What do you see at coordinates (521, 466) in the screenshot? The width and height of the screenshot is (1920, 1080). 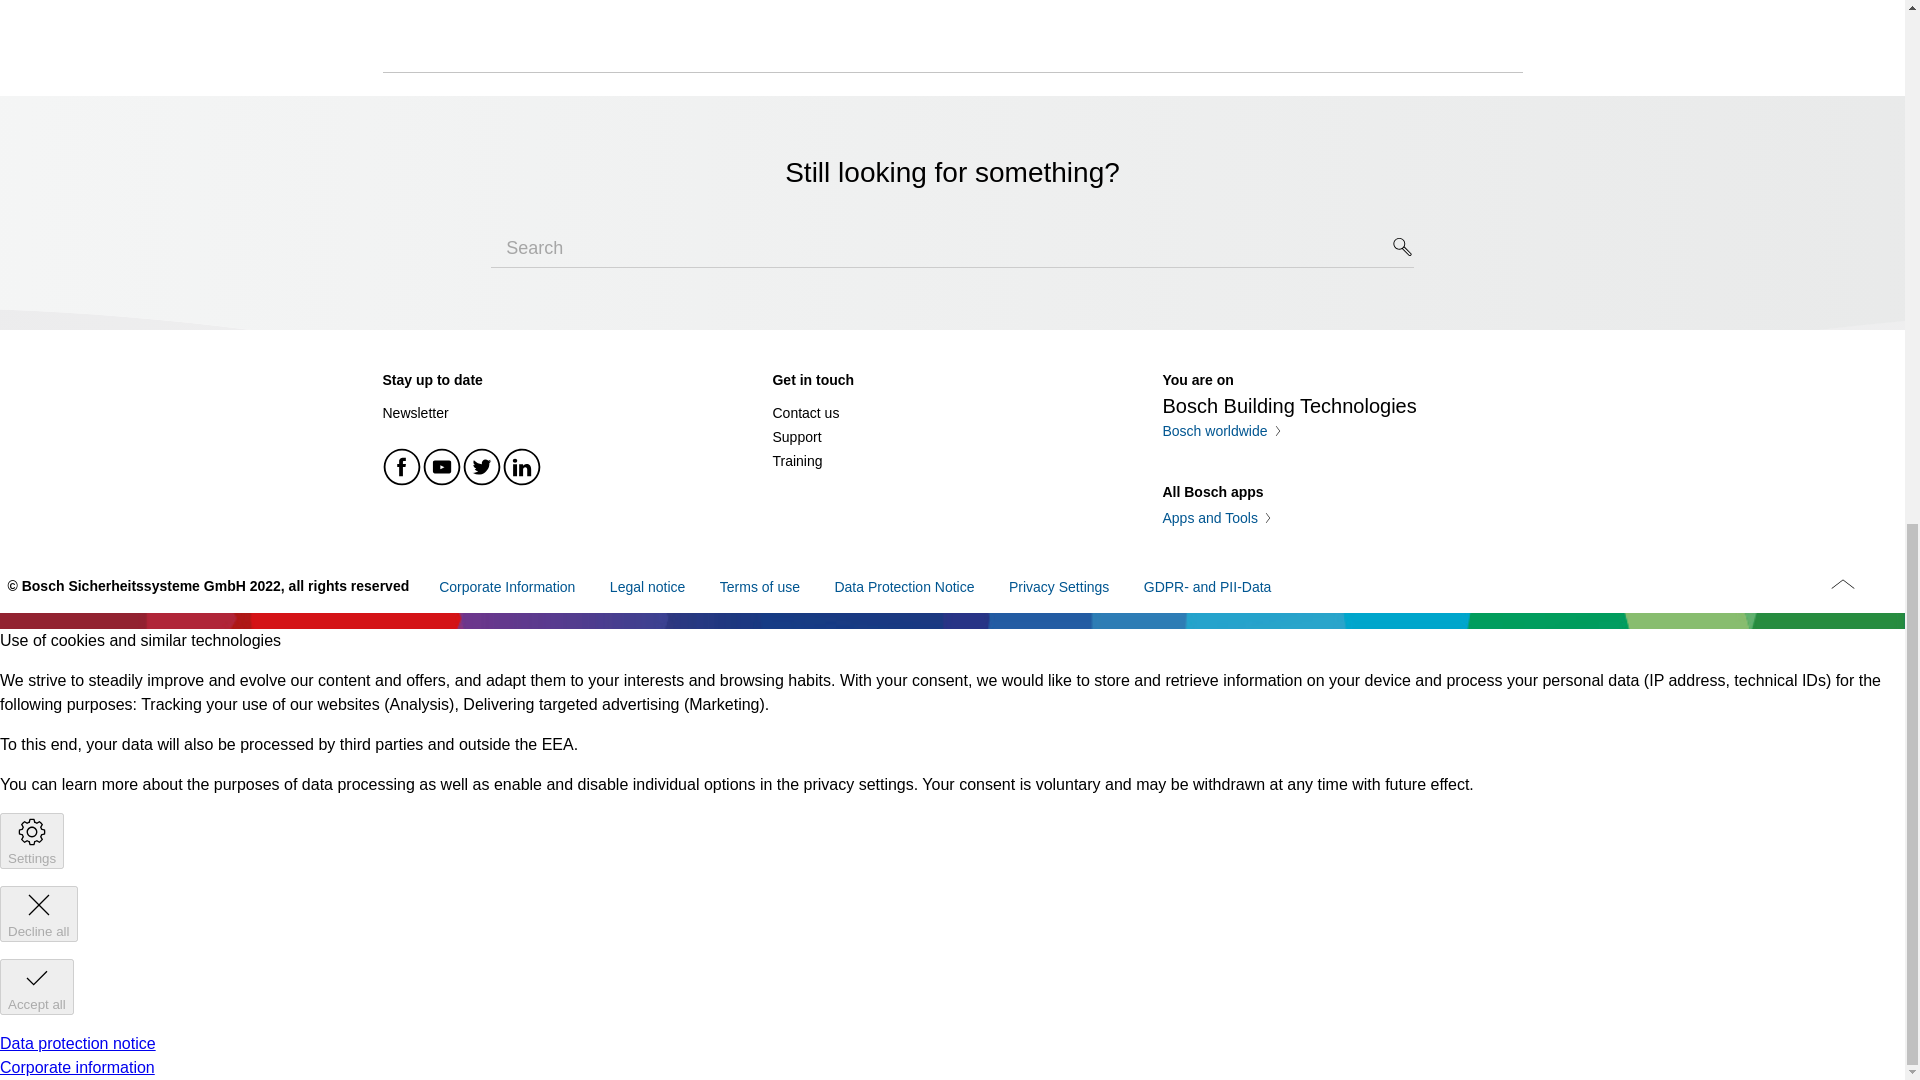 I see `Linkedin` at bounding box center [521, 466].